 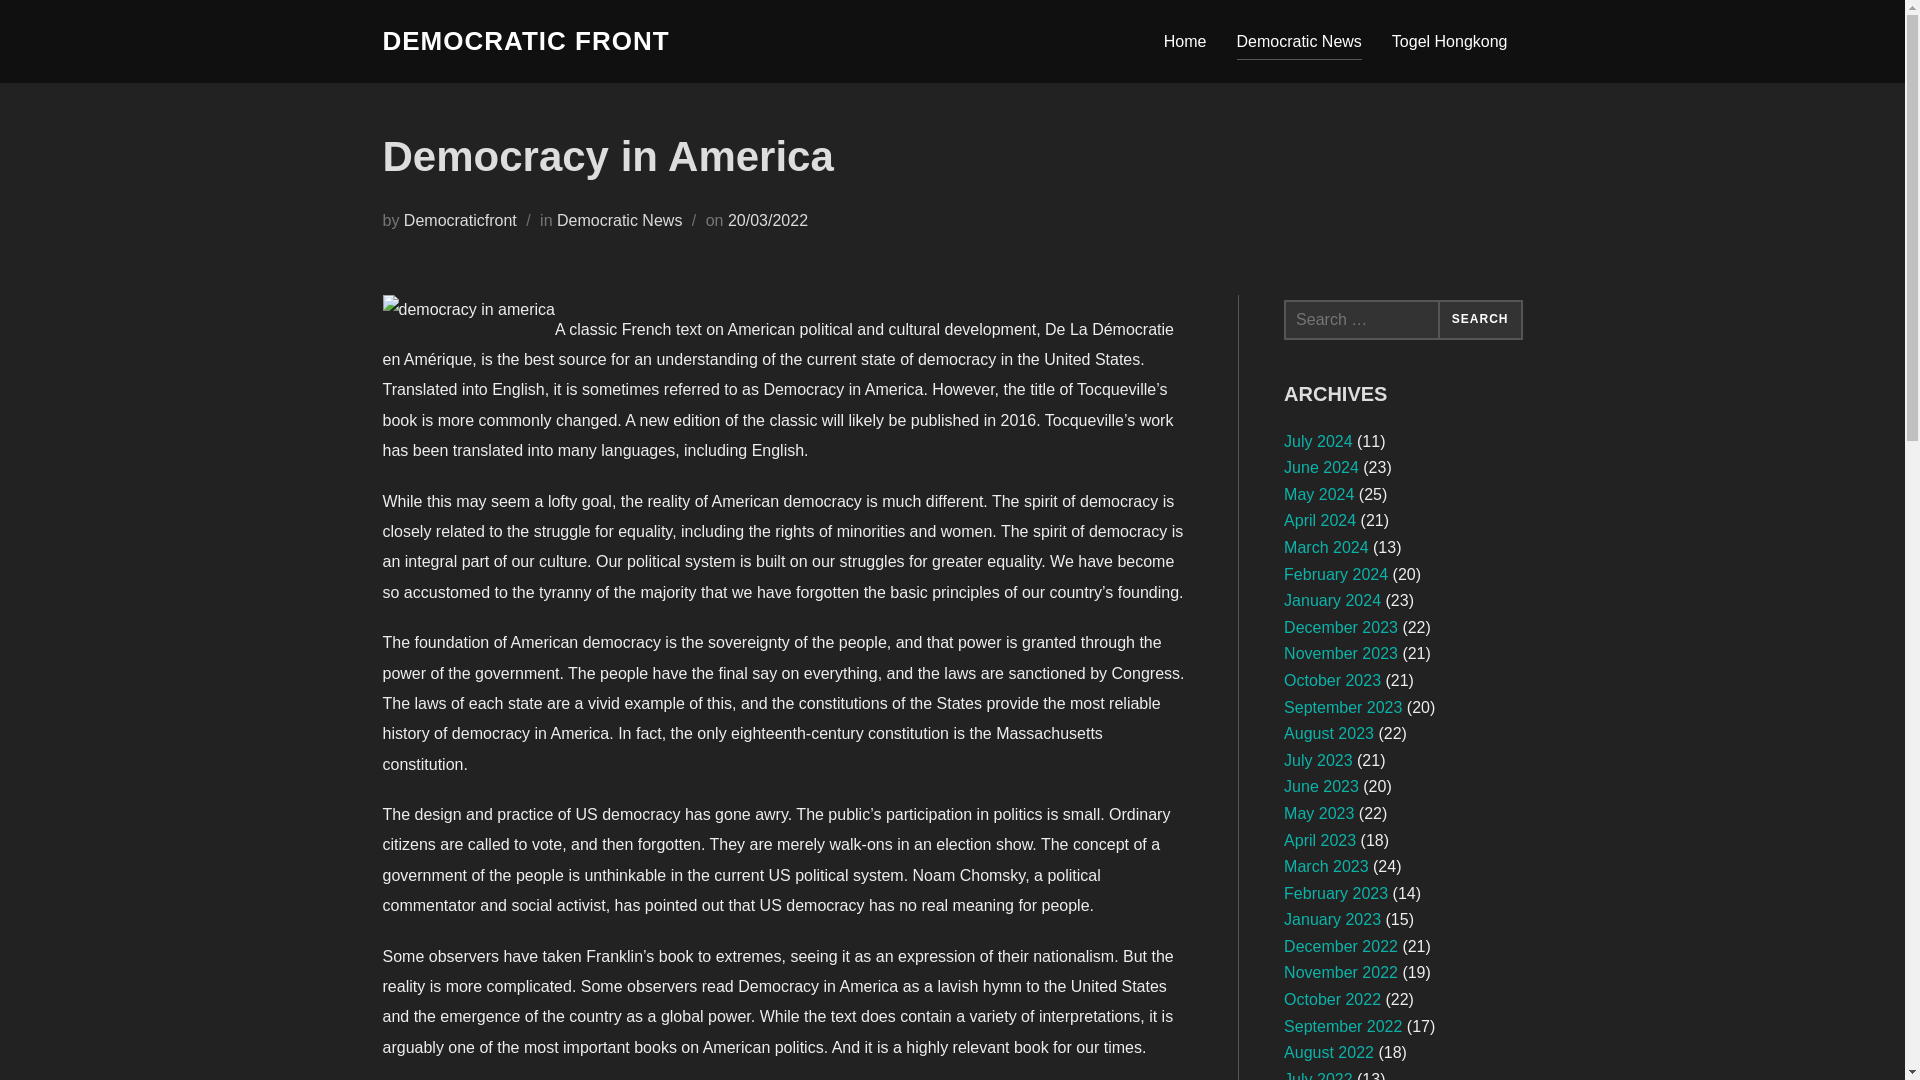 What do you see at coordinates (1450, 40) in the screenshot?
I see `Togel Hongkong` at bounding box center [1450, 40].